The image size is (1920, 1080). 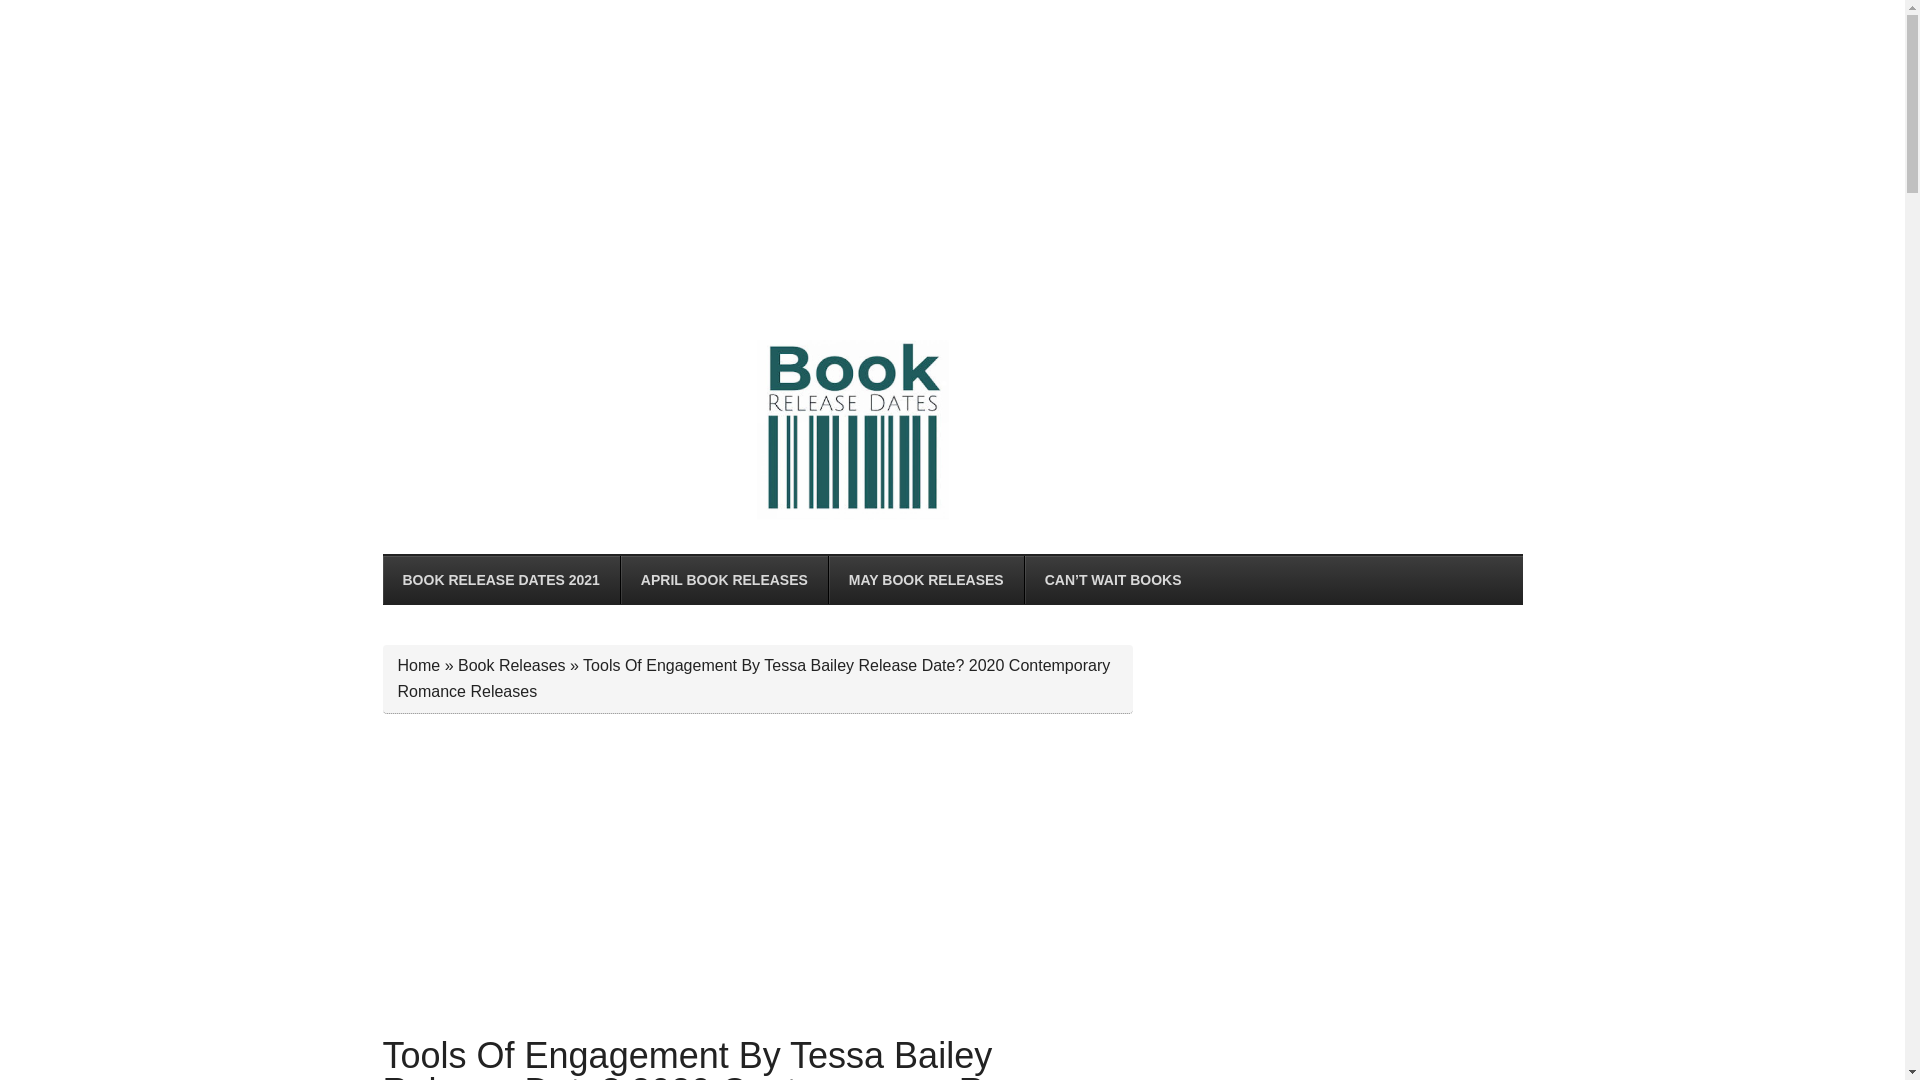 What do you see at coordinates (852, 430) in the screenshot?
I see `Book Release Dates` at bounding box center [852, 430].